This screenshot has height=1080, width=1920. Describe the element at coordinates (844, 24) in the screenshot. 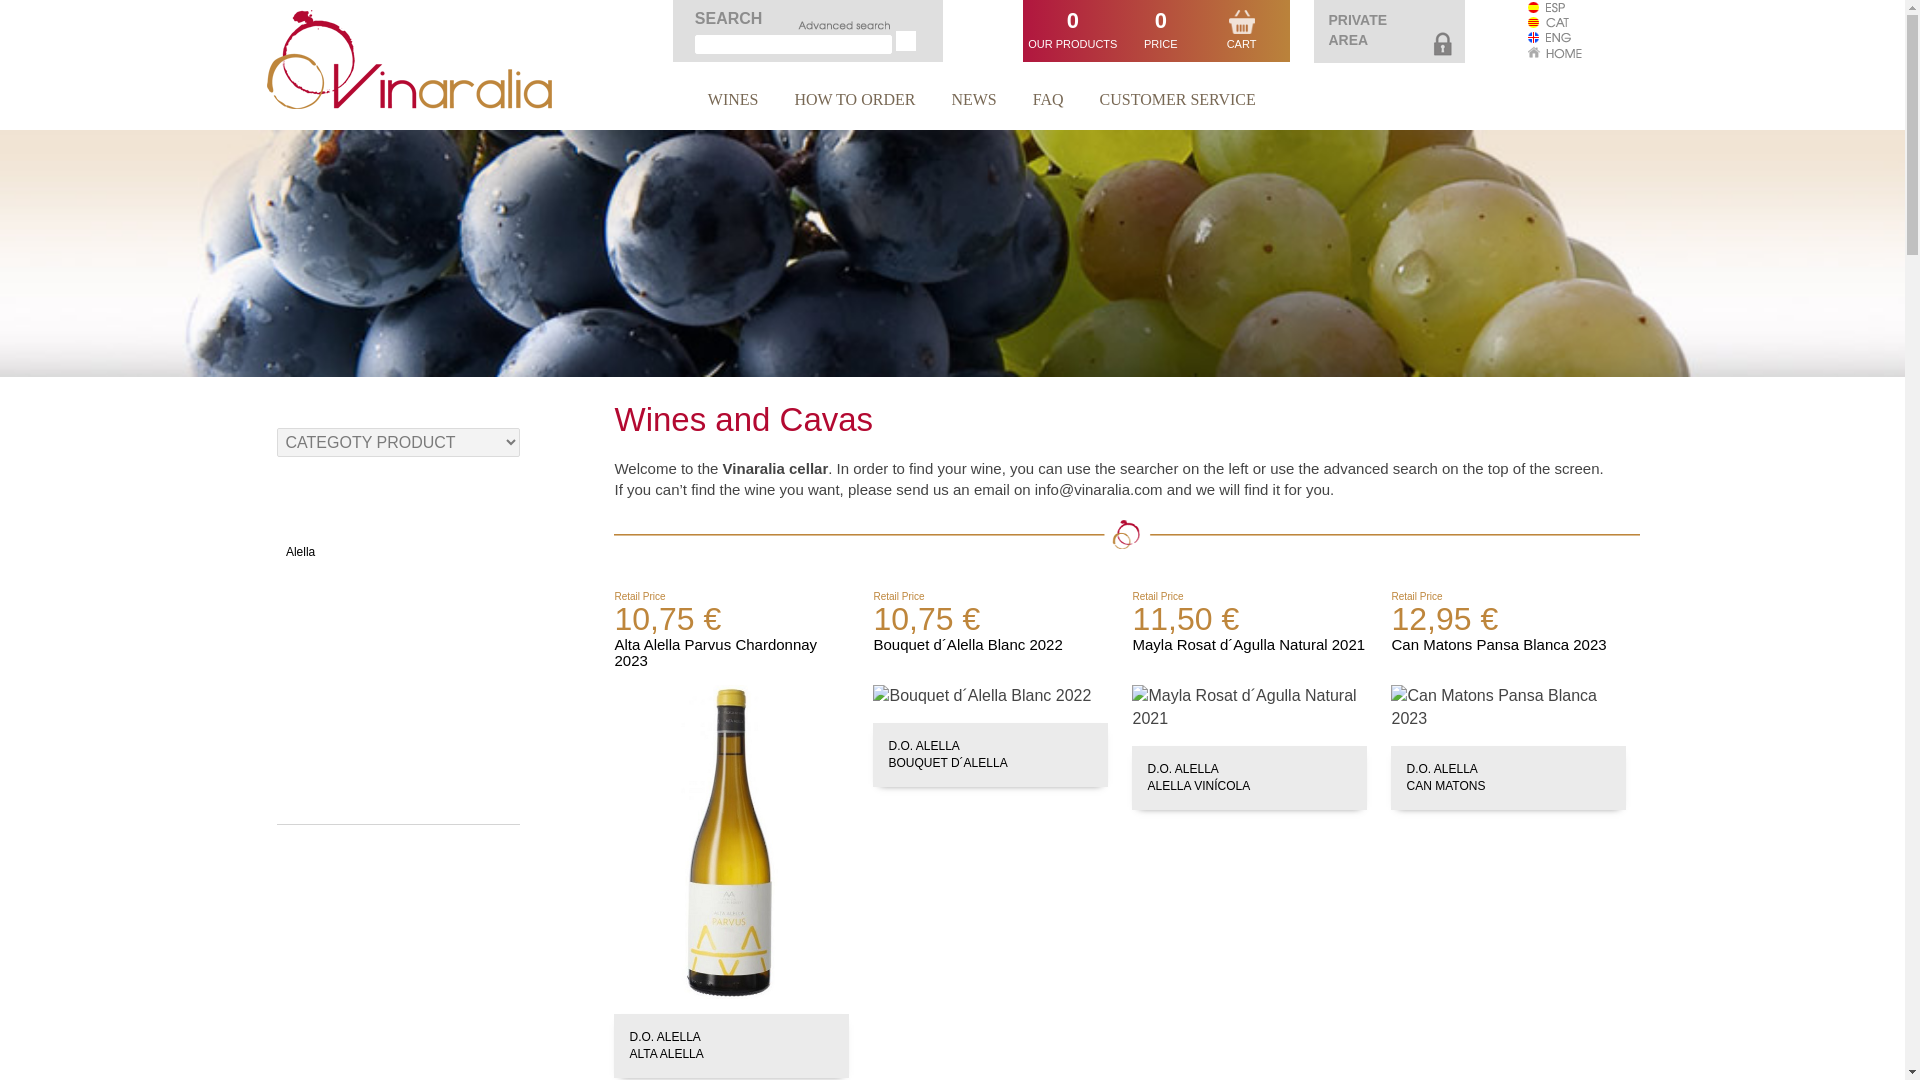

I see `Searcher` at that location.